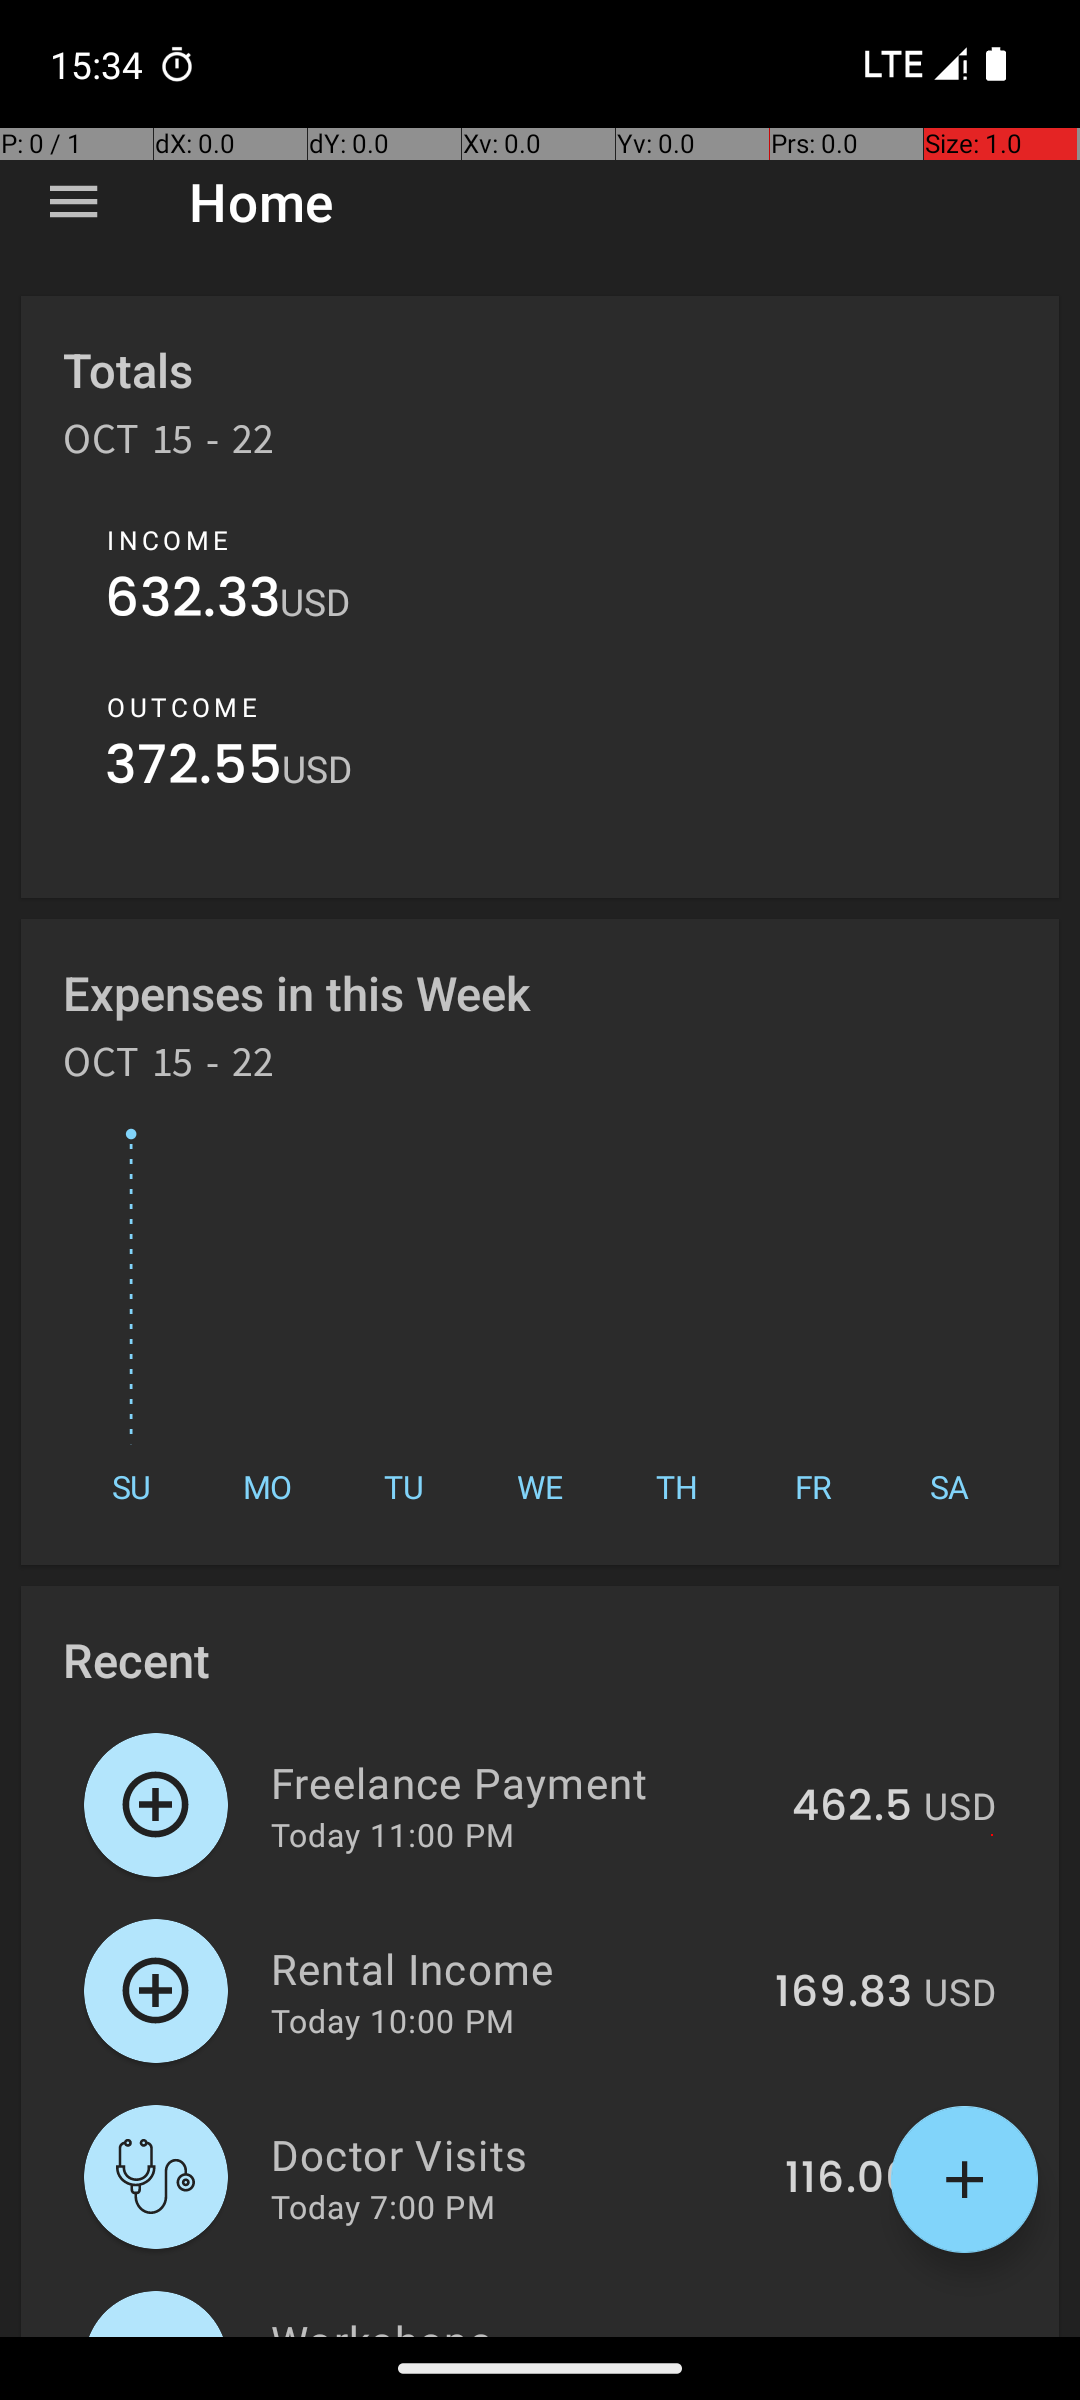 Image resolution: width=1080 pixels, height=2400 pixels. Describe the element at coordinates (512, 1968) in the screenshot. I see `Rental Income` at that location.